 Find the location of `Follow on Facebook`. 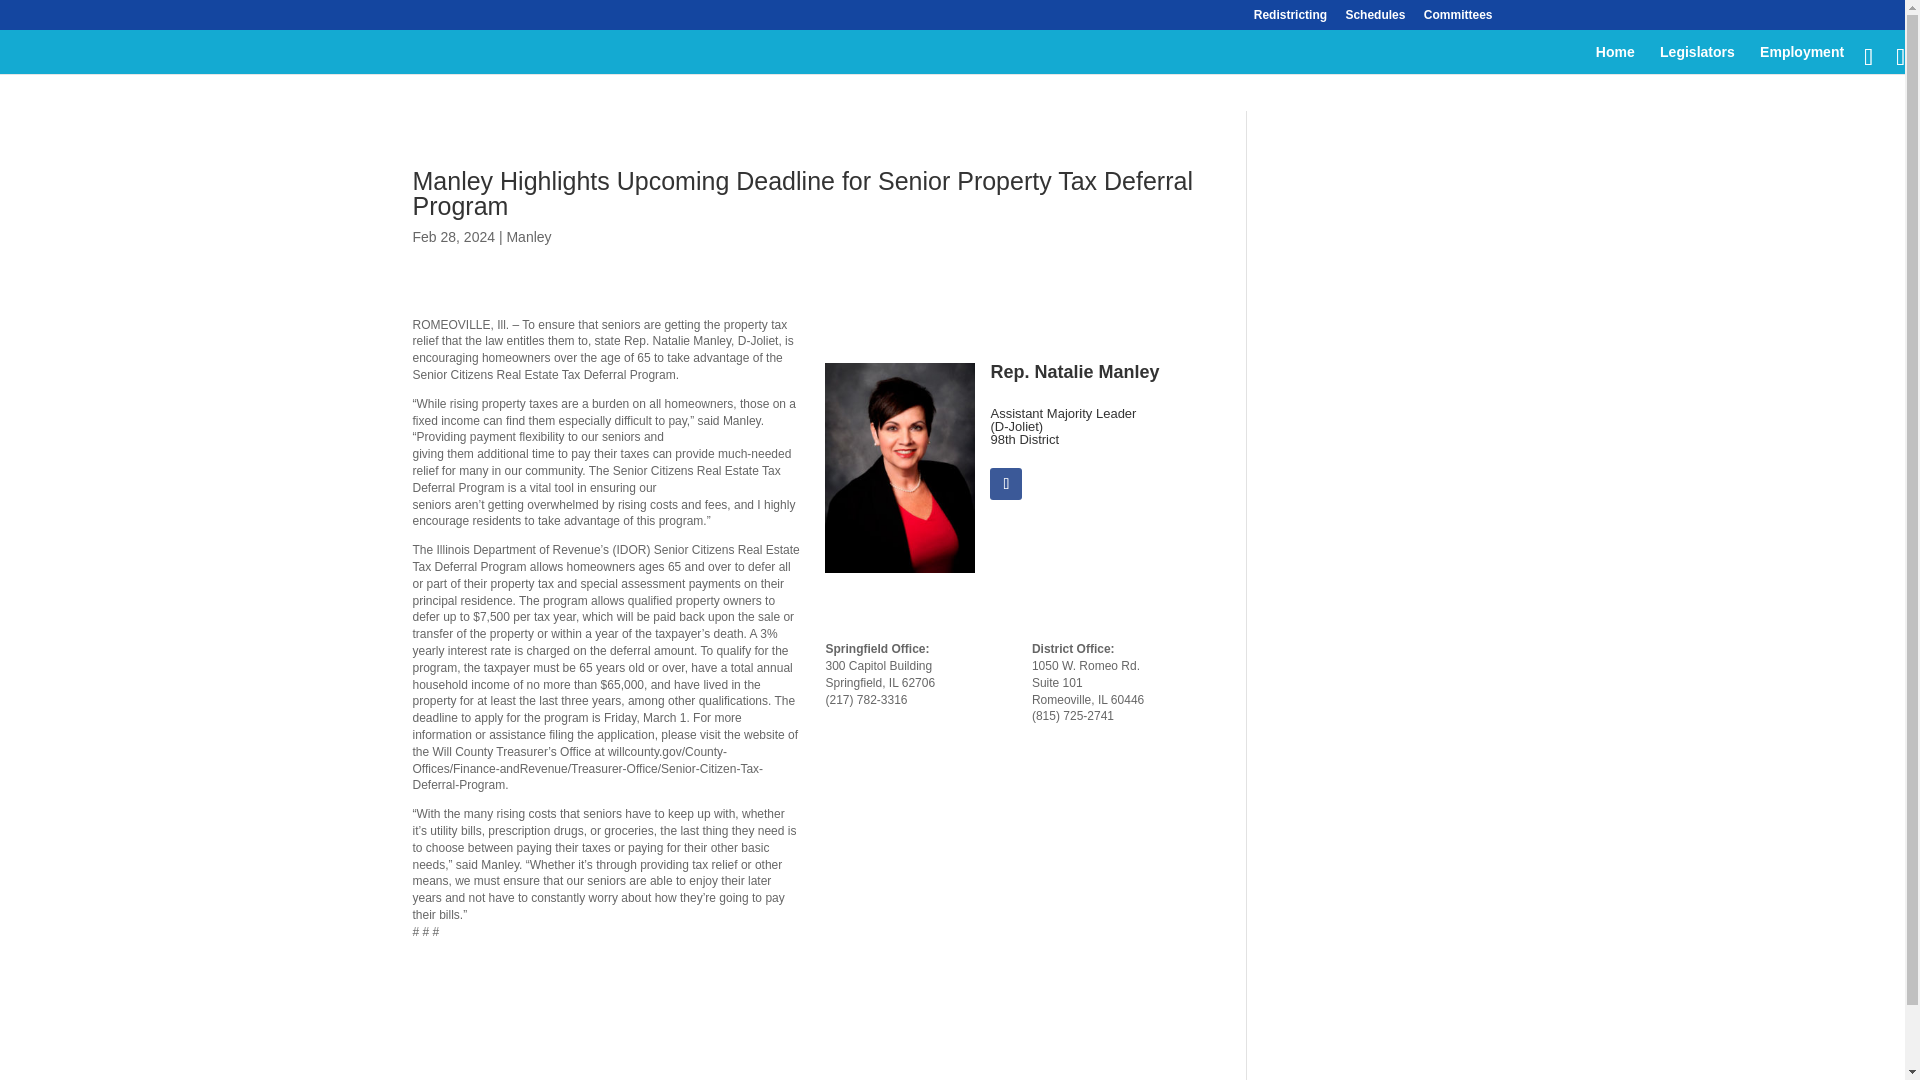

Follow on Facebook is located at coordinates (1006, 484).